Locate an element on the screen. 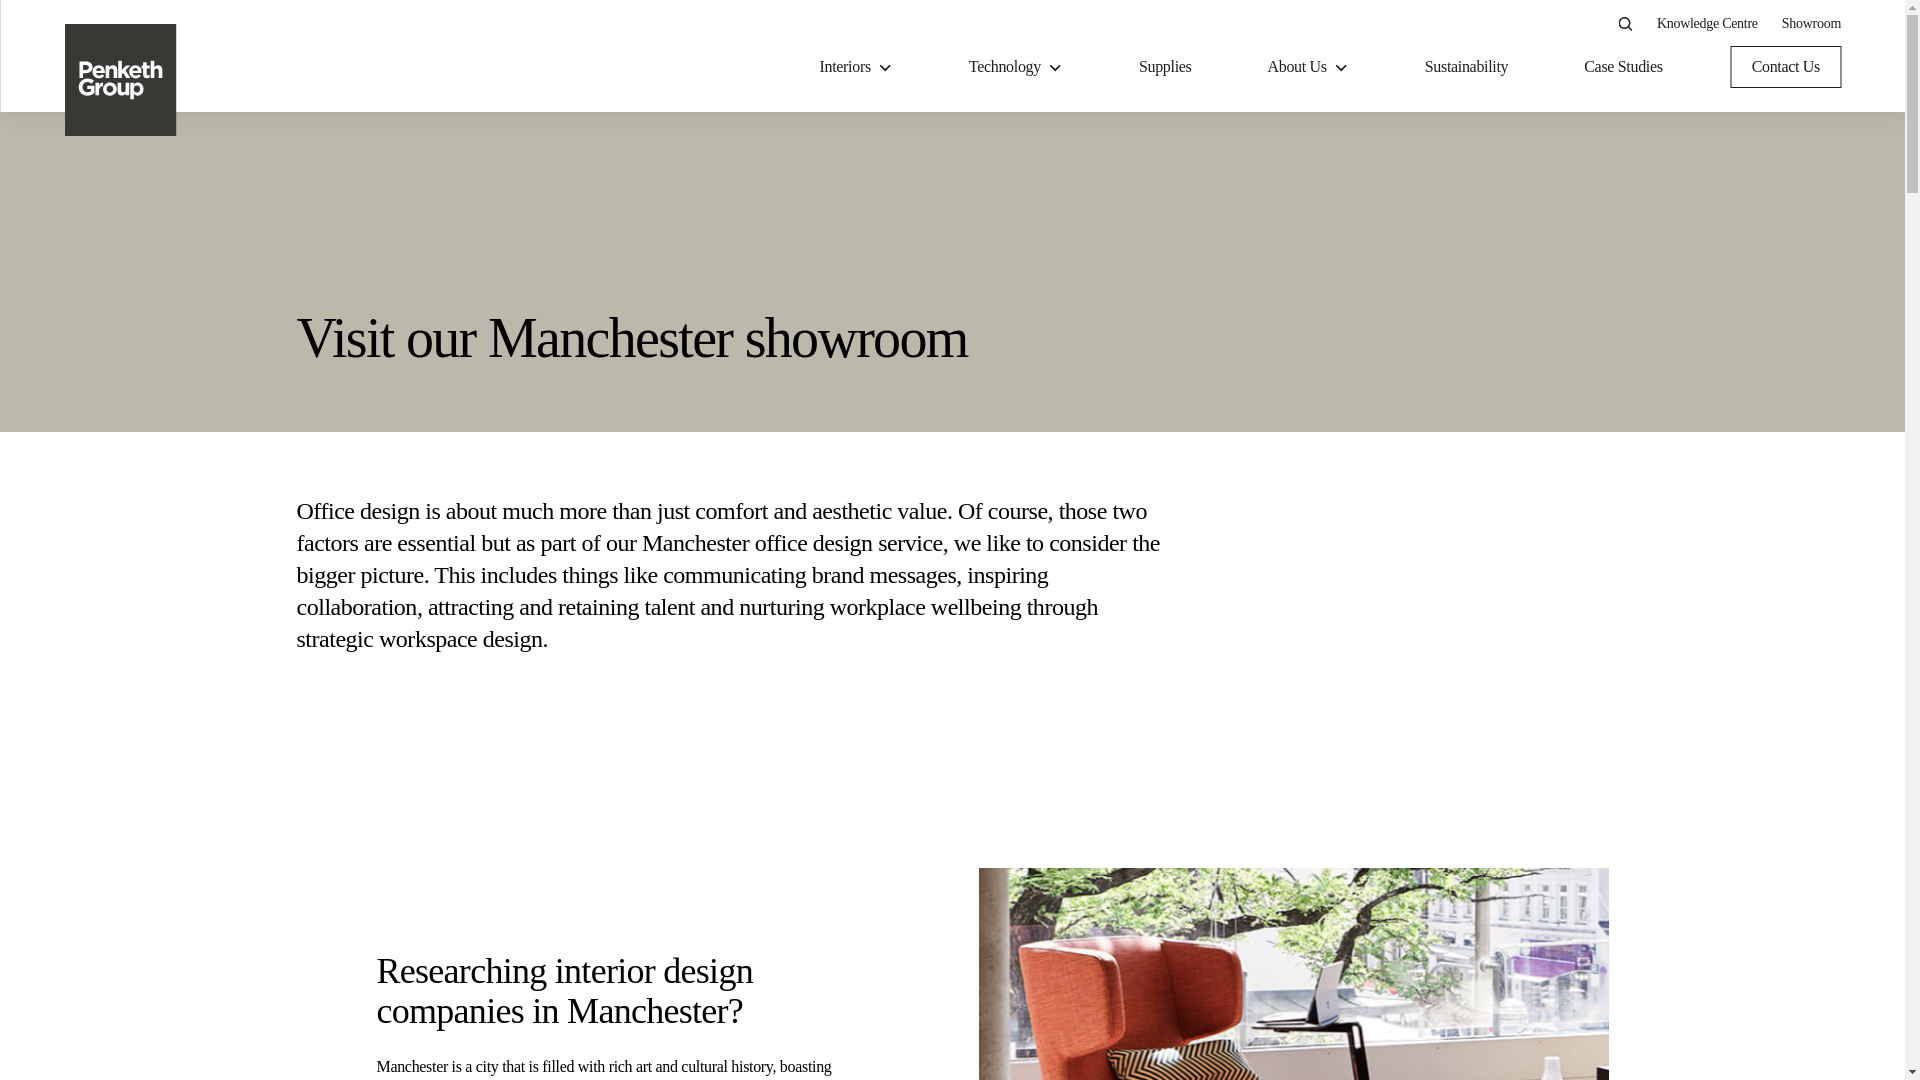 The image size is (1920, 1080). Office Chairs is located at coordinates (1482, 387).